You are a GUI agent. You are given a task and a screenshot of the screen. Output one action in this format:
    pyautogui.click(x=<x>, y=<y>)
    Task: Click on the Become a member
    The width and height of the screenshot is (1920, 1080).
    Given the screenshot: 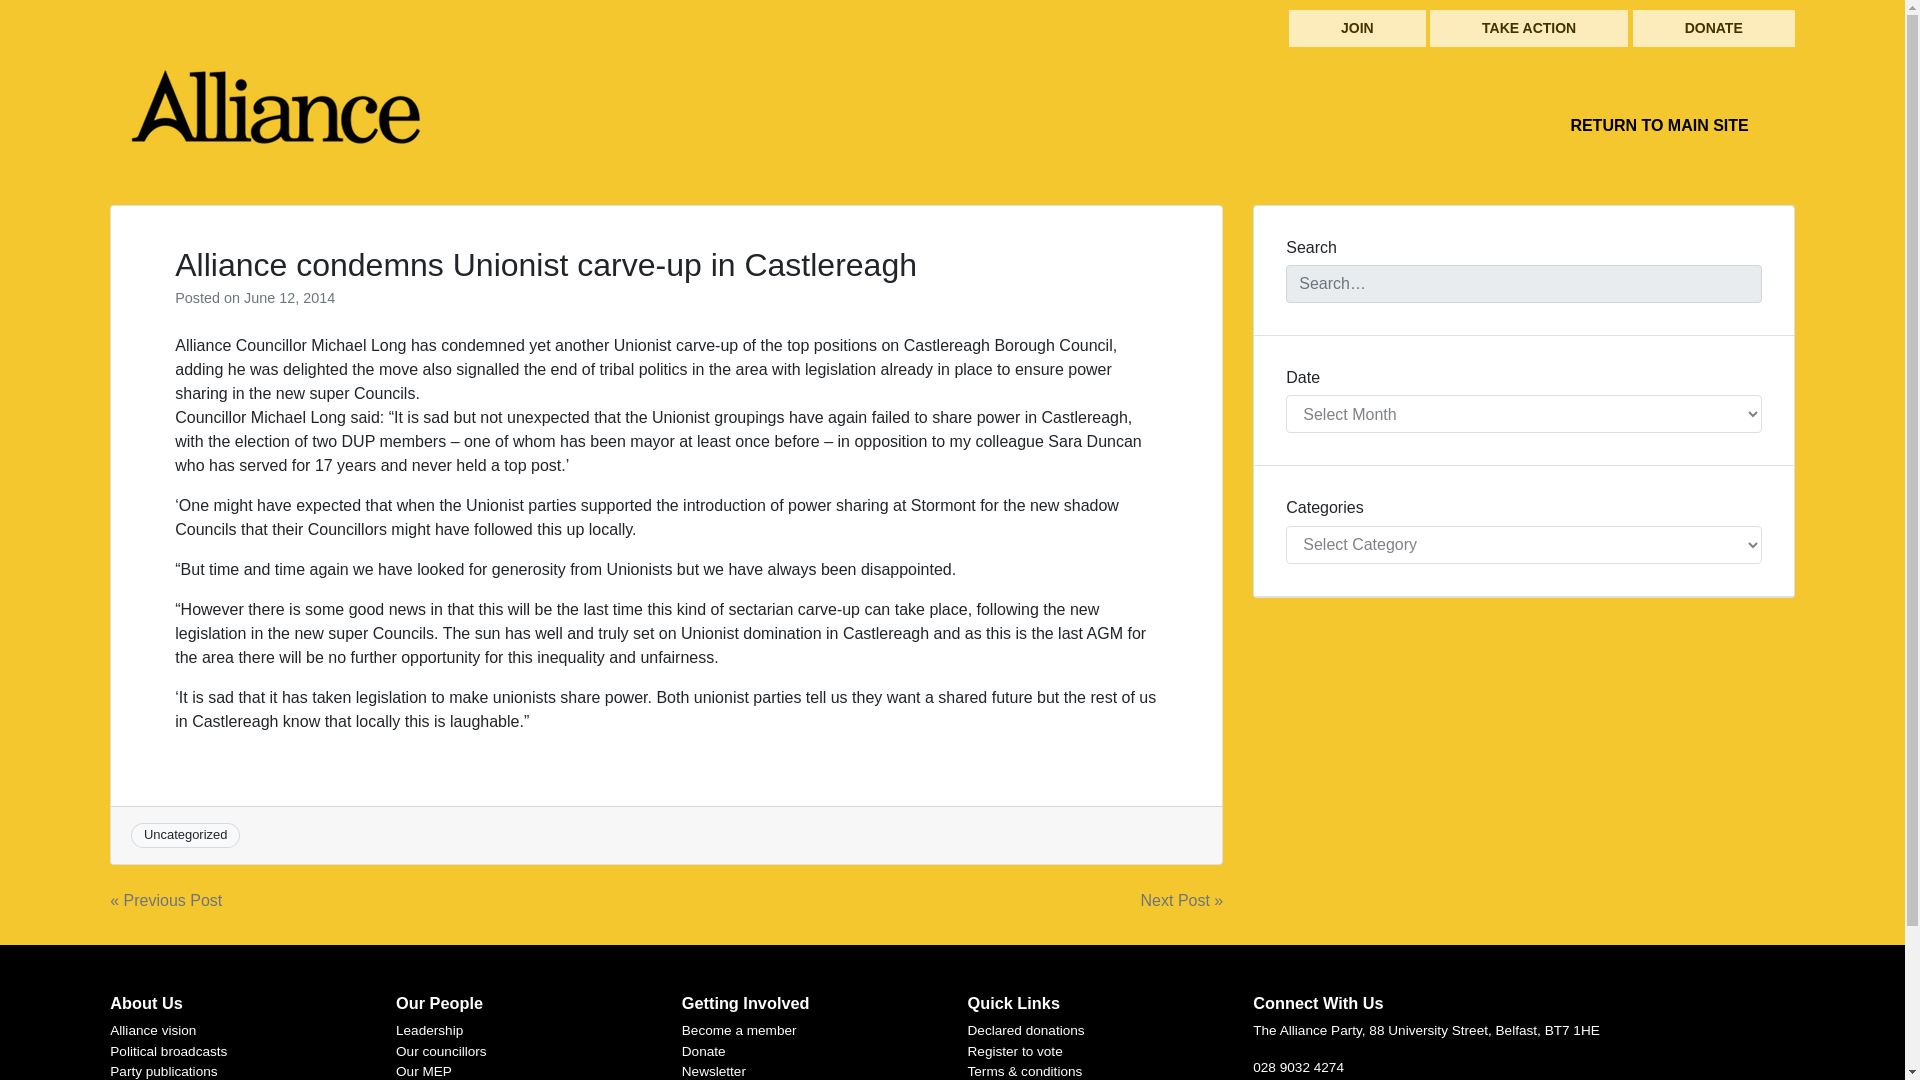 What is the action you would take?
    pyautogui.click(x=738, y=1030)
    